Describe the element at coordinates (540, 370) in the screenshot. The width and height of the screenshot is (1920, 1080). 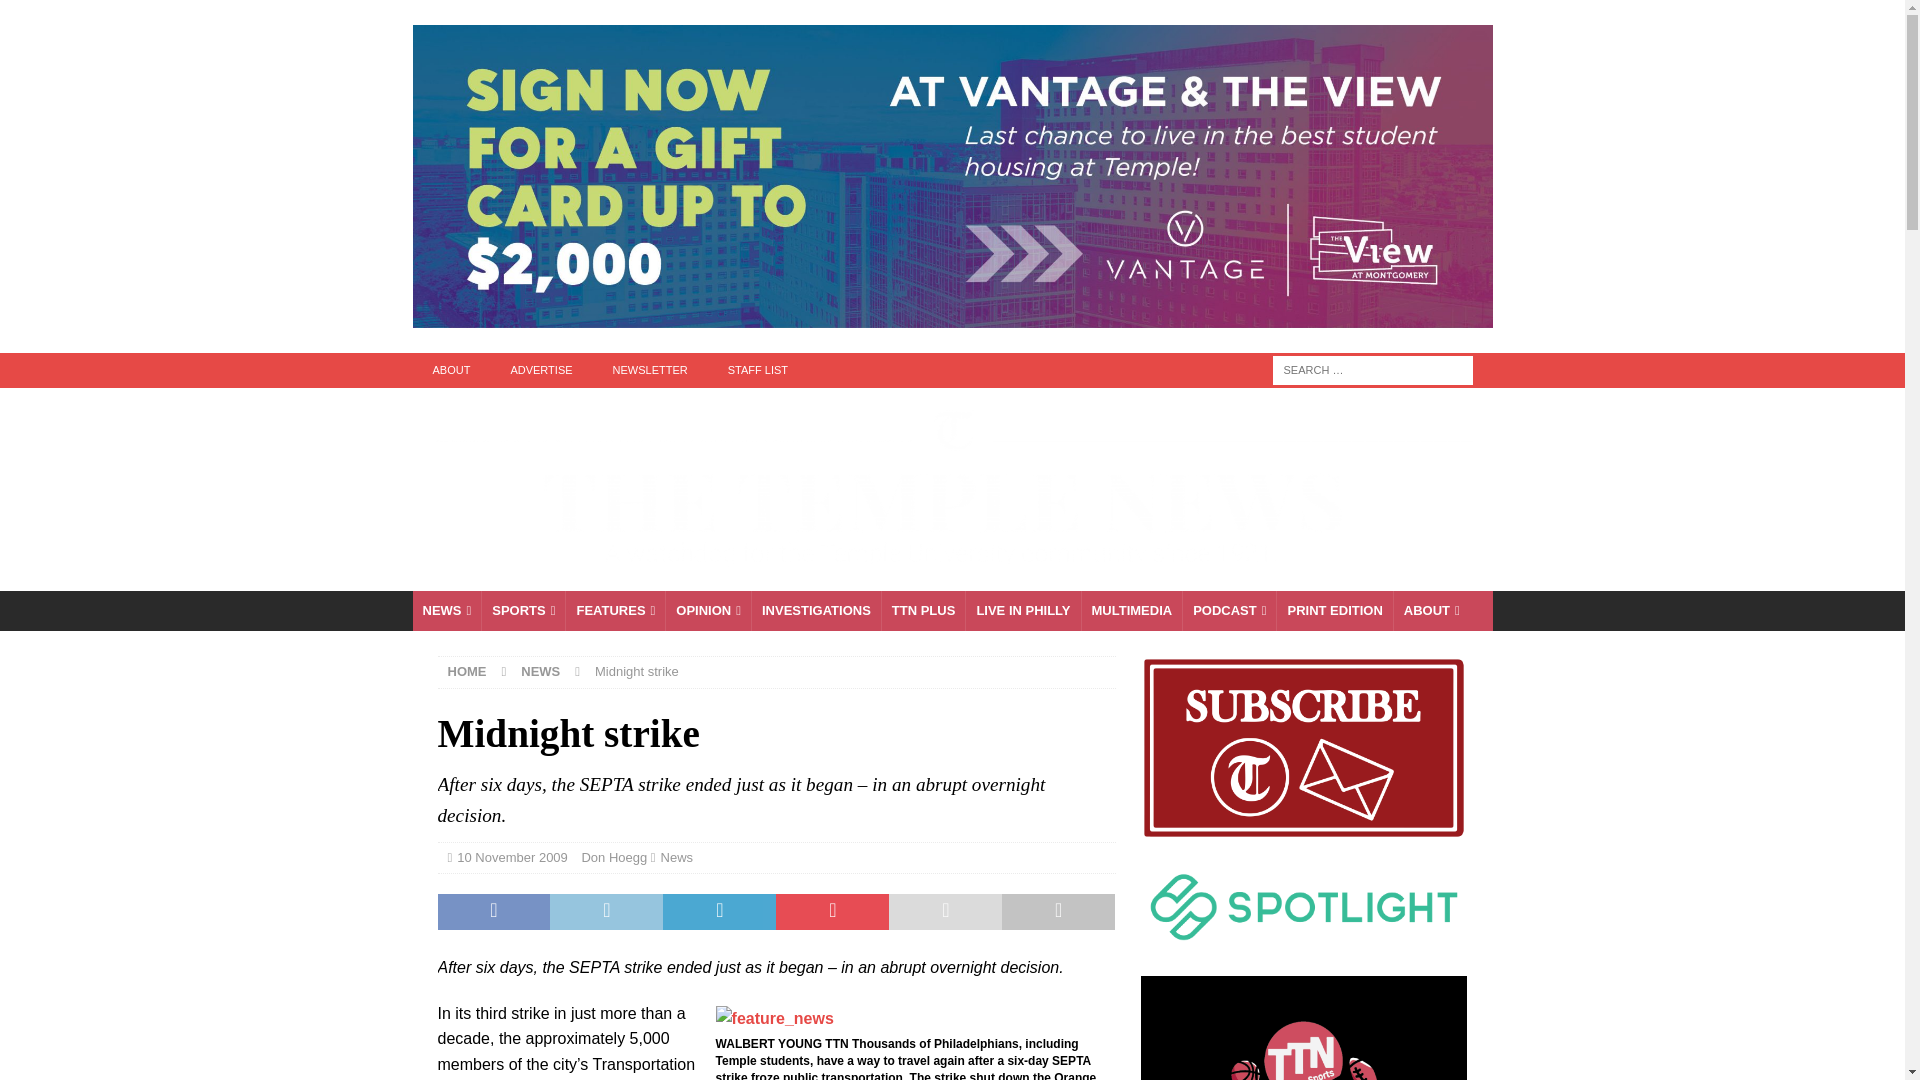
I see `ADVERTISE` at that location.